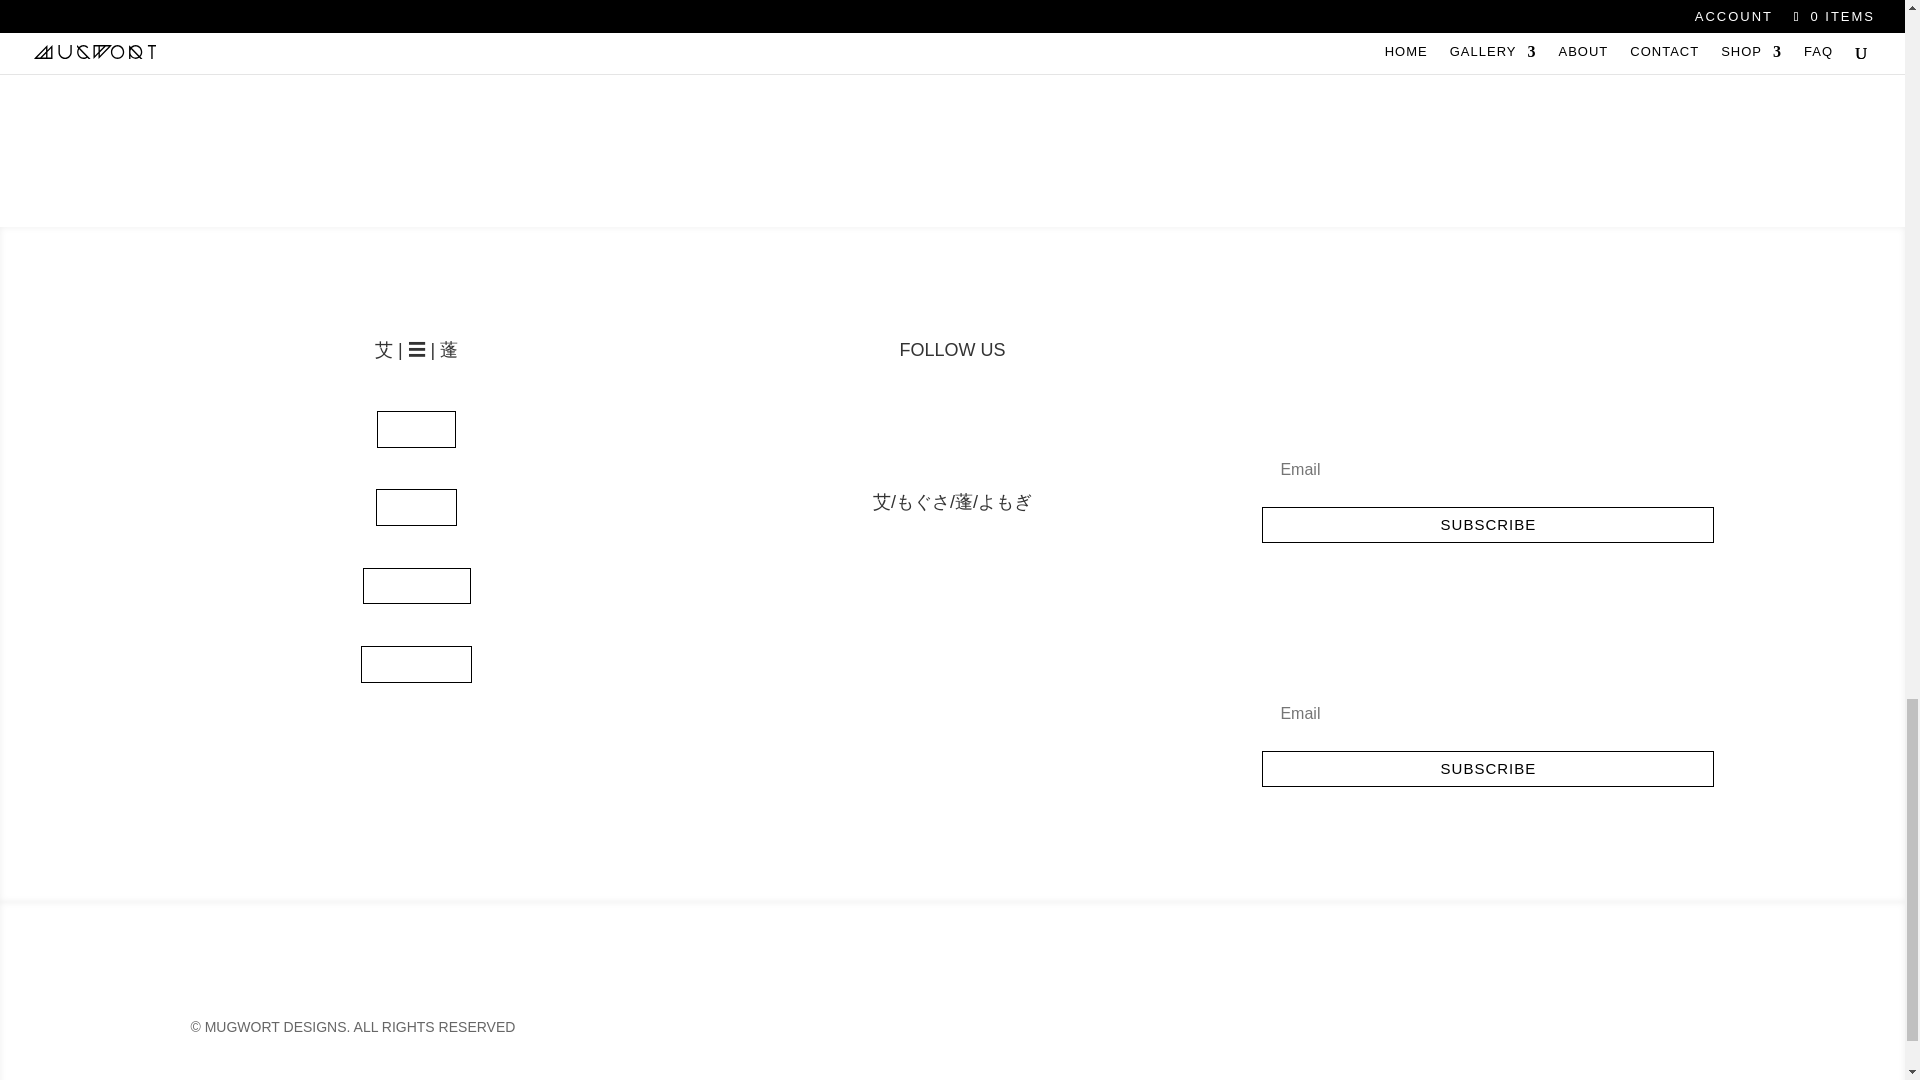  What do you see at coordinates (972, 426) in the screenshot?
I see `Follow on X` at bounding box center [972, 426].